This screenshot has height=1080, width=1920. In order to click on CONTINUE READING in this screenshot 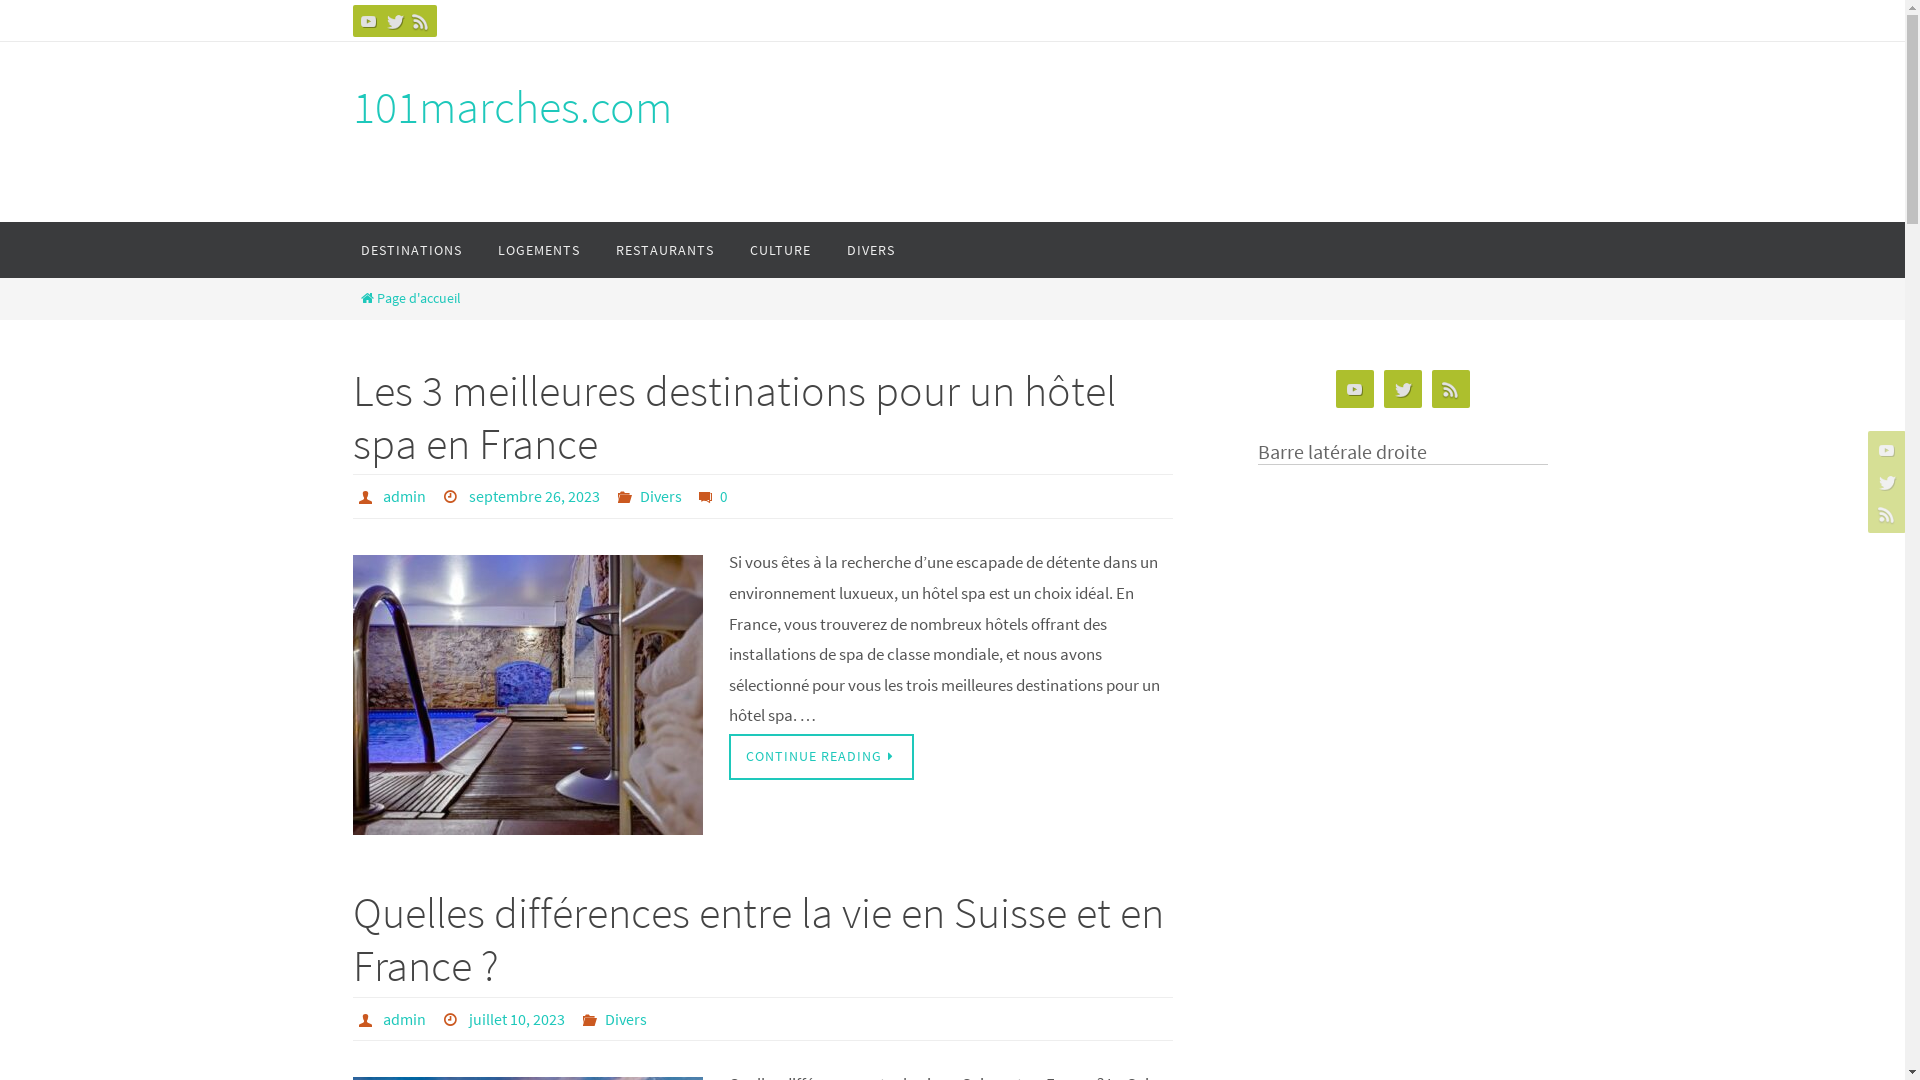, I will do `click(821, 757)`.